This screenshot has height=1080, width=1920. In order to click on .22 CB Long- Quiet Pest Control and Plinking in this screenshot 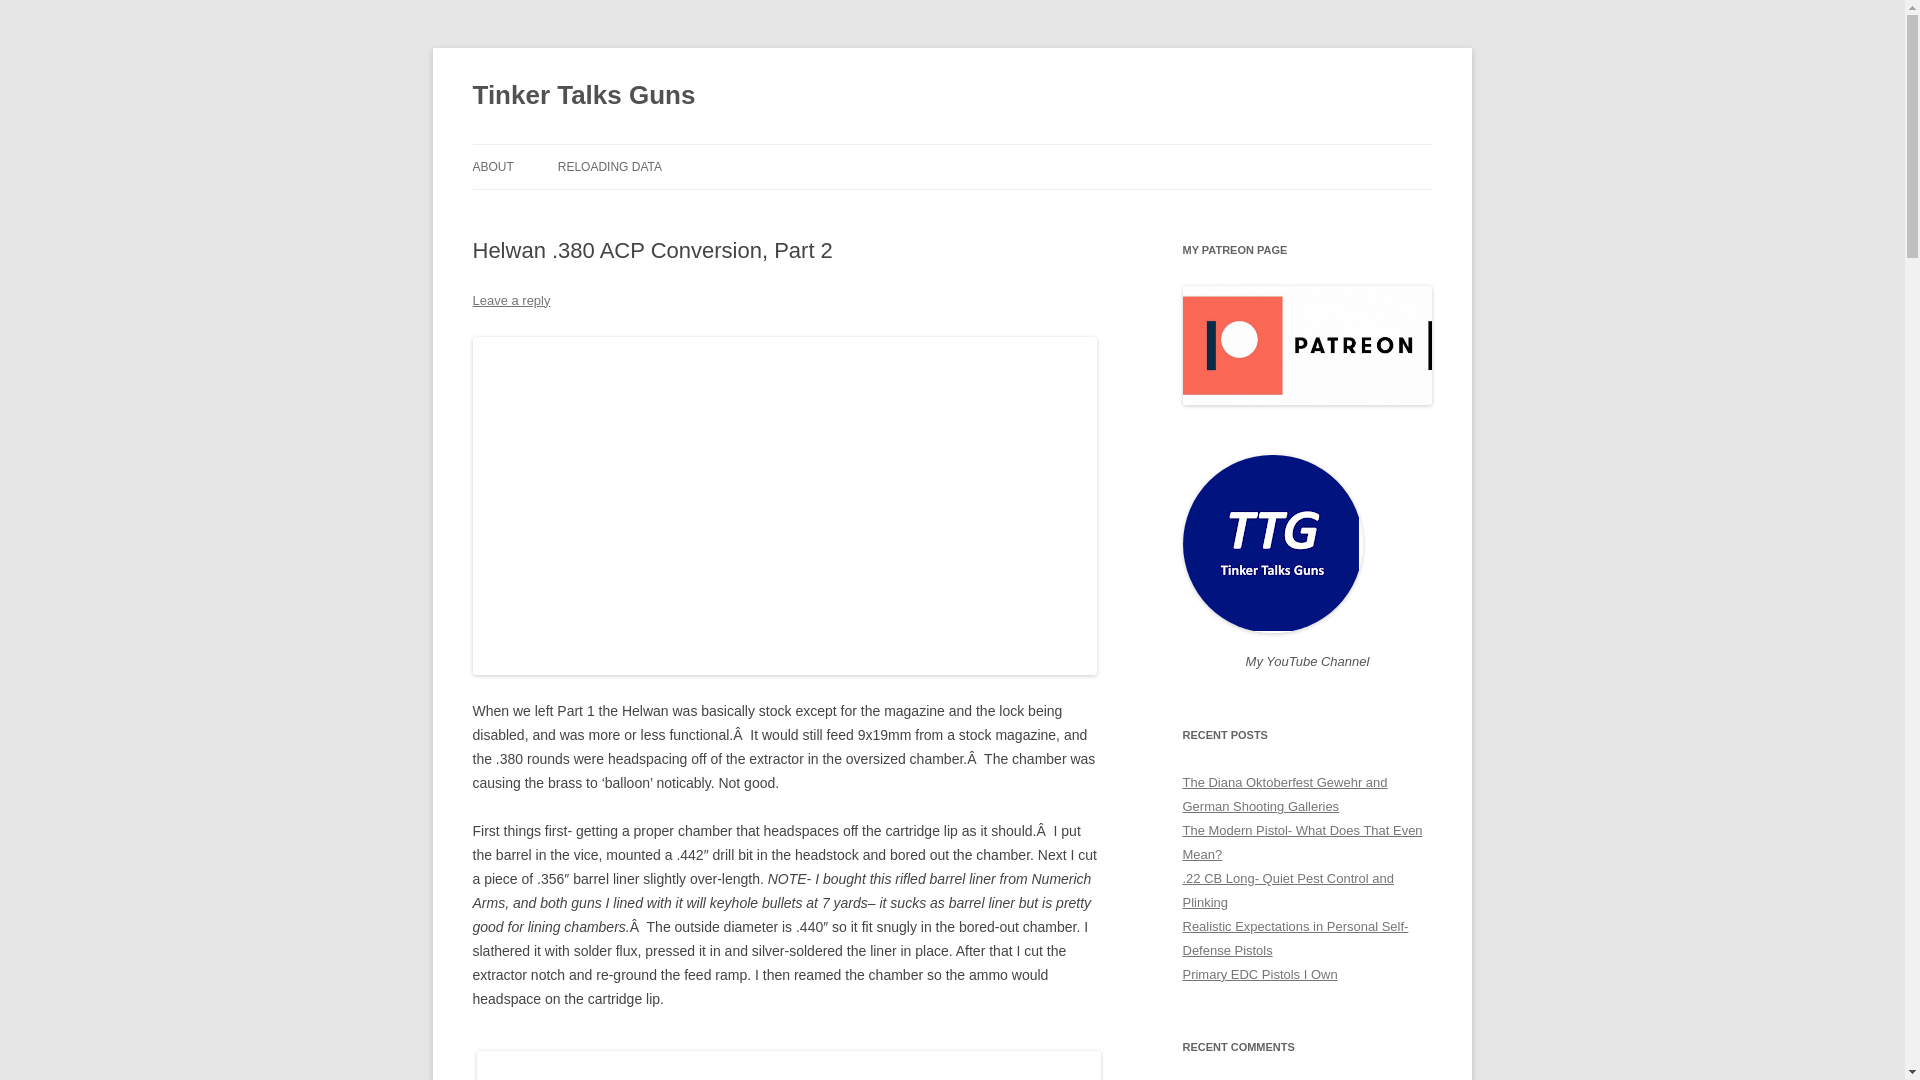, I will do `click(1288, 890)`.